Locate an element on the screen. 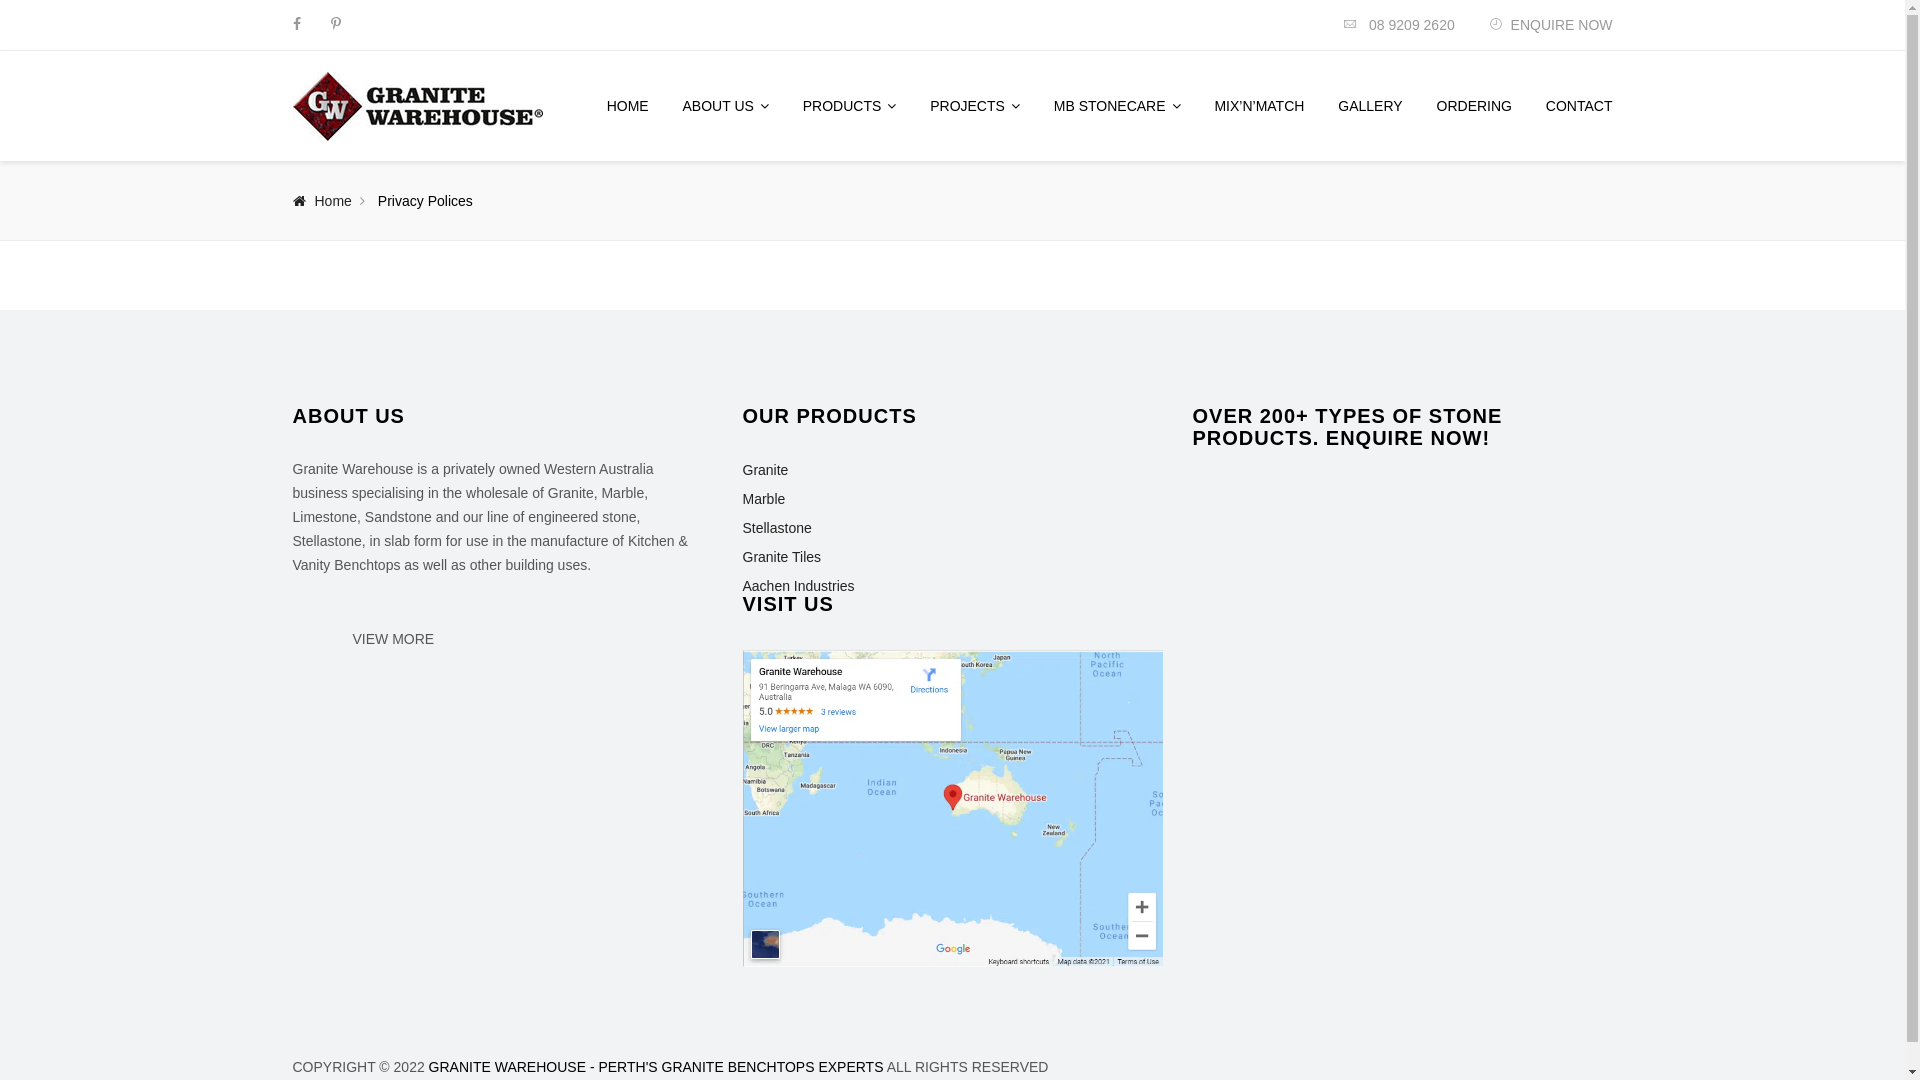 The width and height of the screenshot is (1920, 1080). Granite is located at coordinates (765, 470).